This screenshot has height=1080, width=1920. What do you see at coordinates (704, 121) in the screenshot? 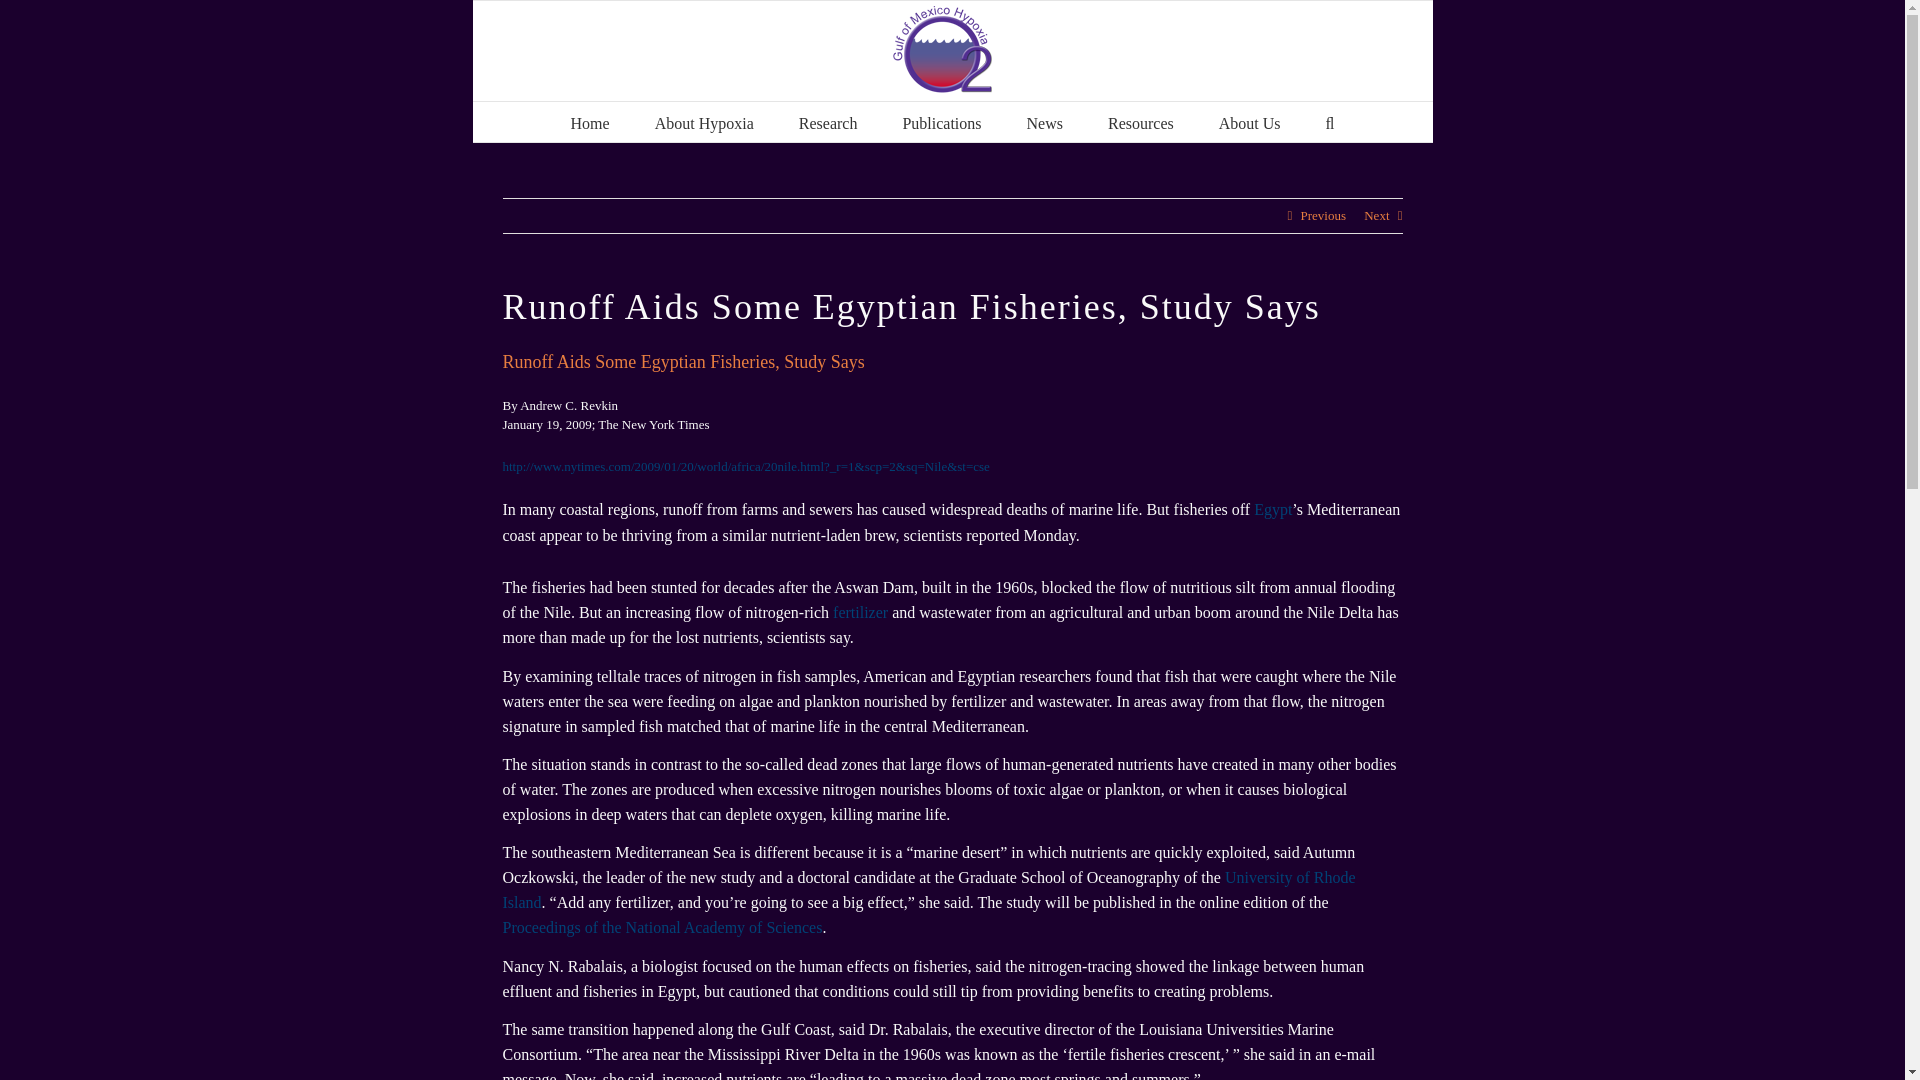
I see `About Hypoxia` at bounding box center [704, 121].